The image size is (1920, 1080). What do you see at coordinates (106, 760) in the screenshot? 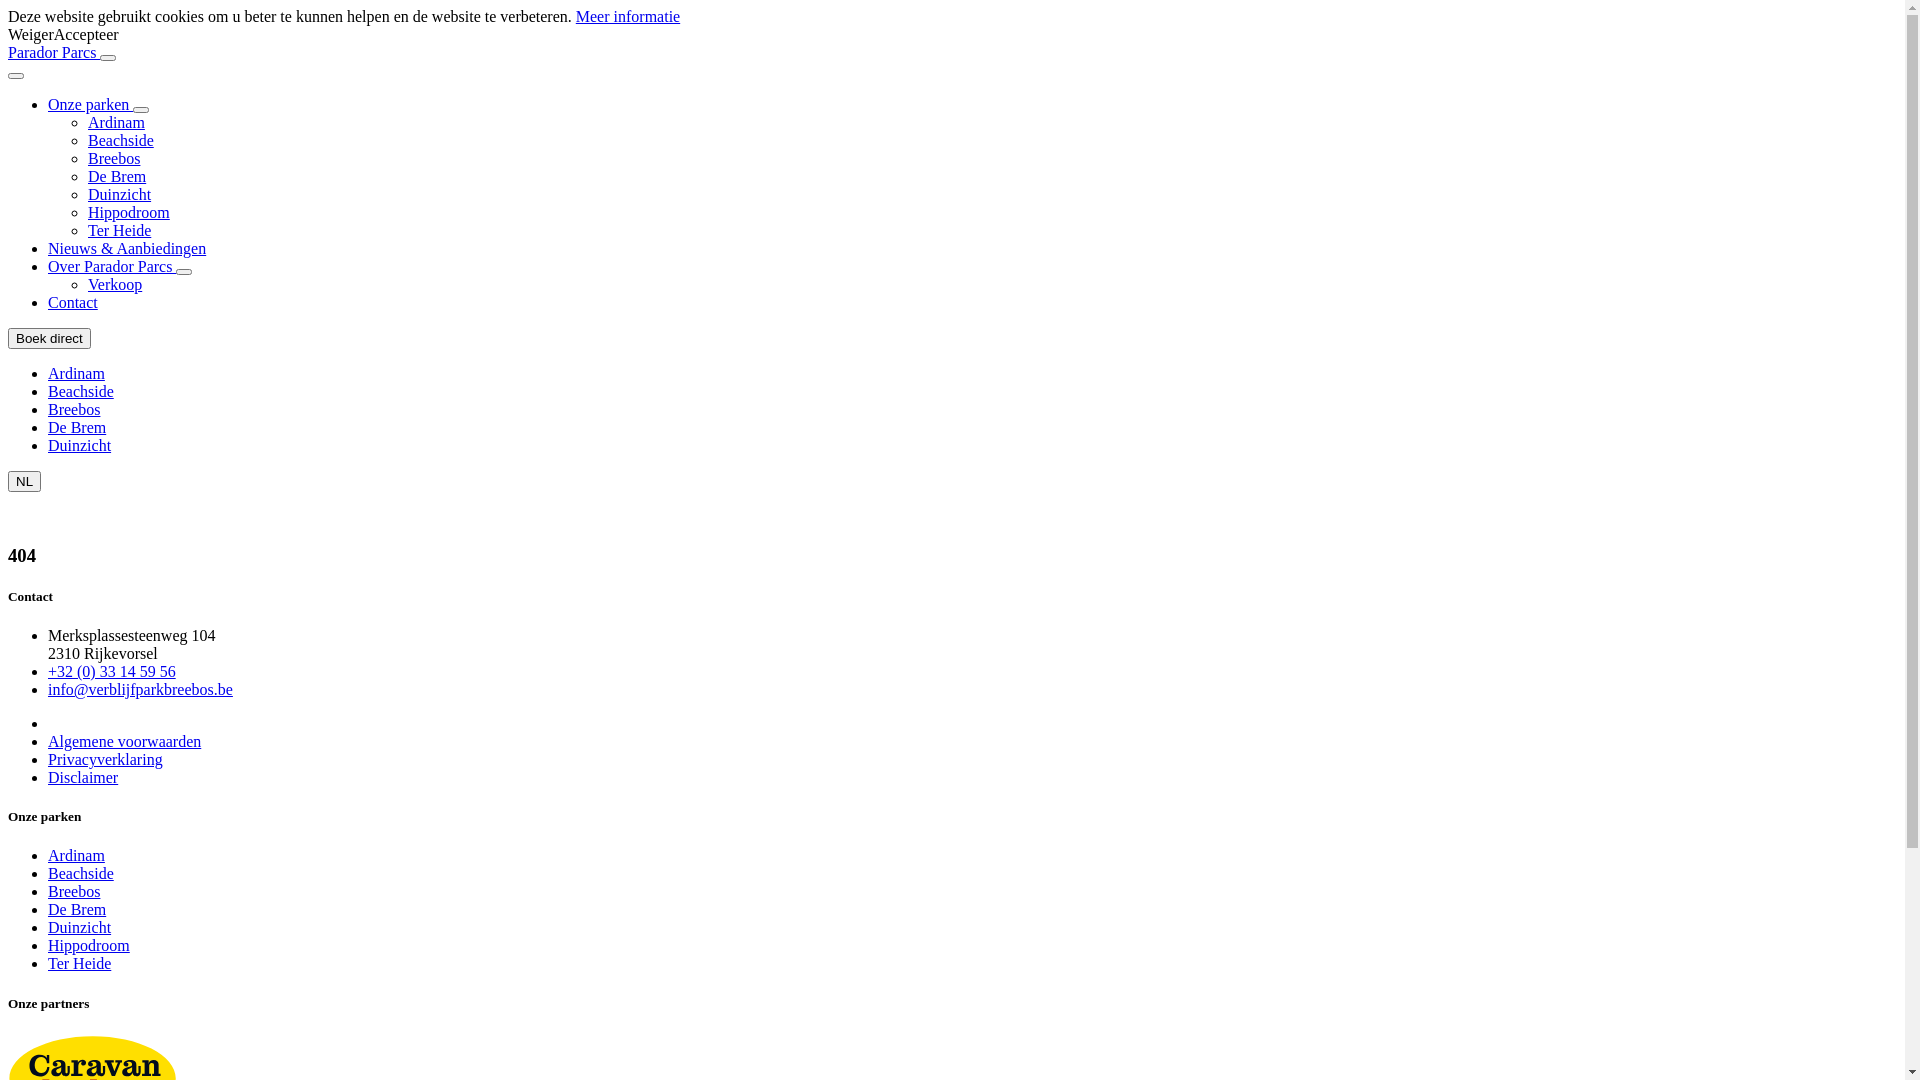
I see `Privacyverklaring` at bounding box center [106, 760].